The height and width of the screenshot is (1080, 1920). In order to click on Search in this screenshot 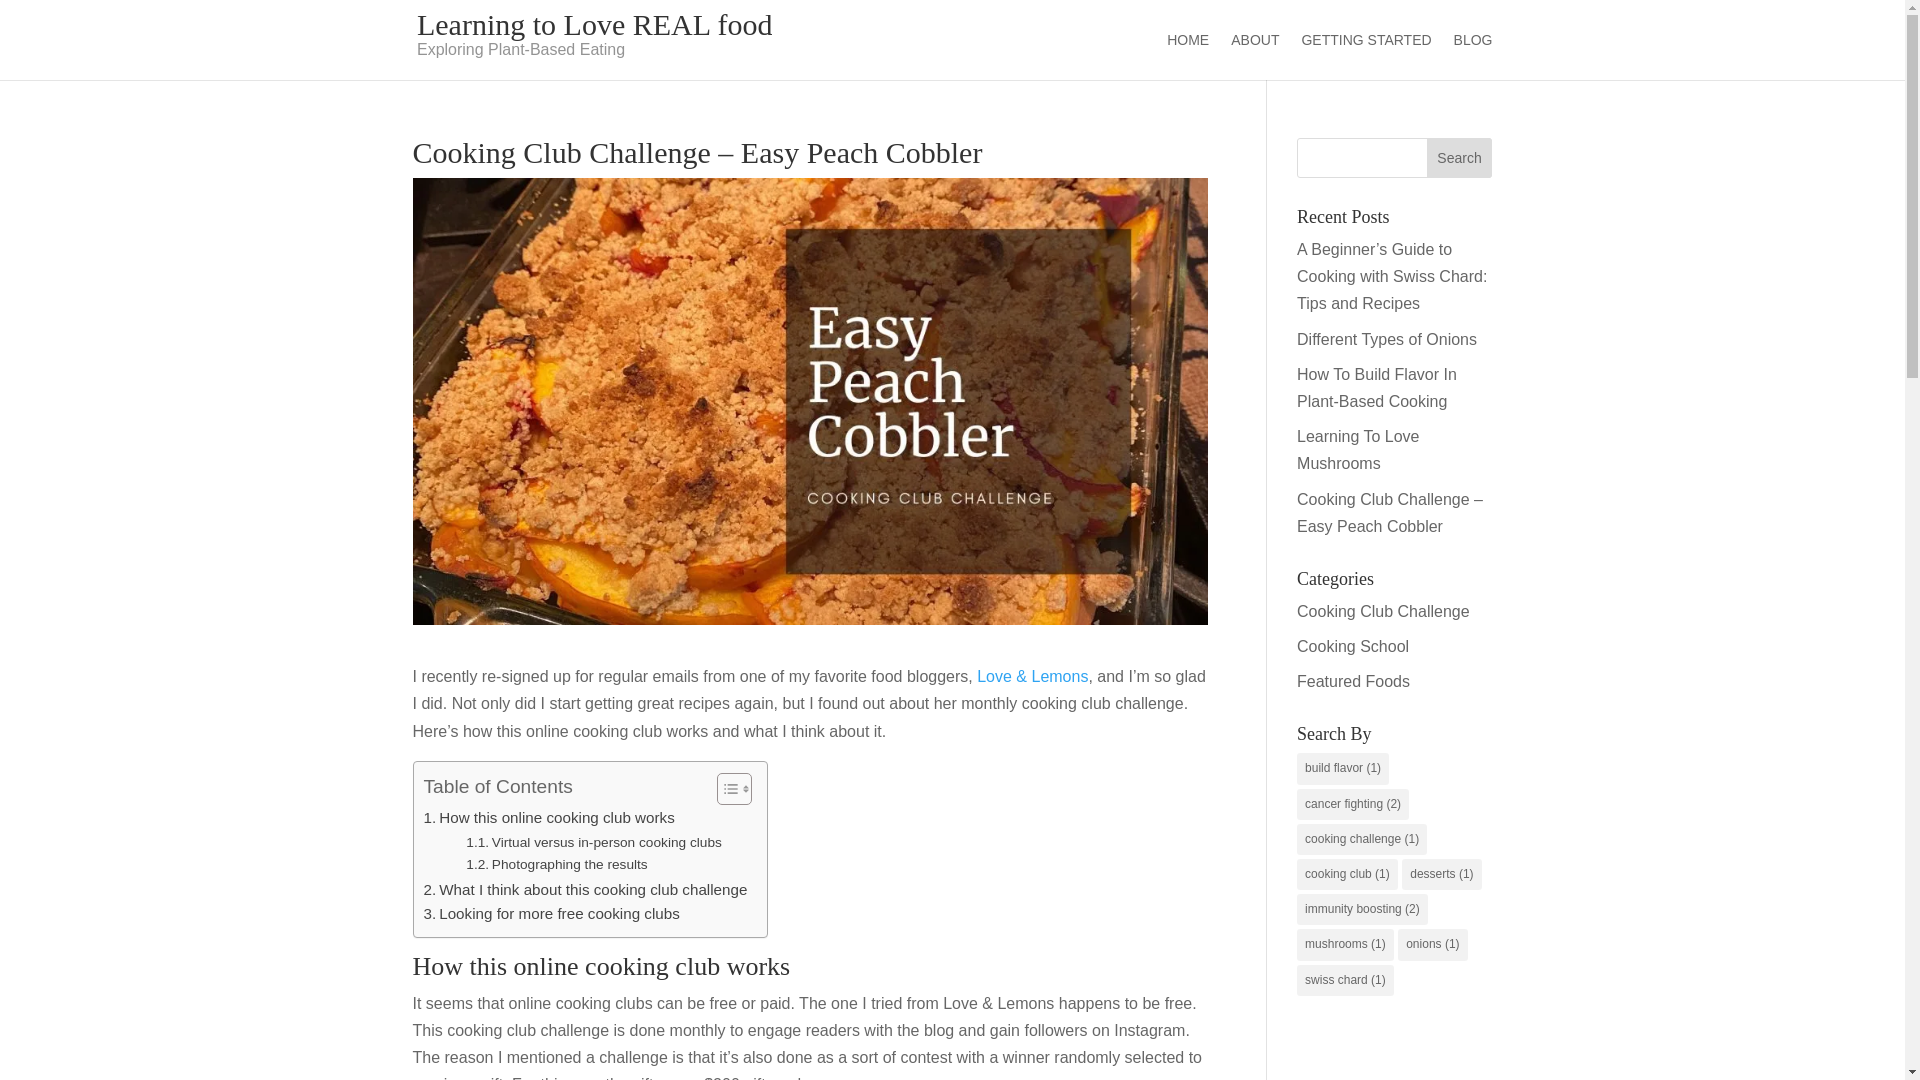, I will do `click(1460, 158)`.